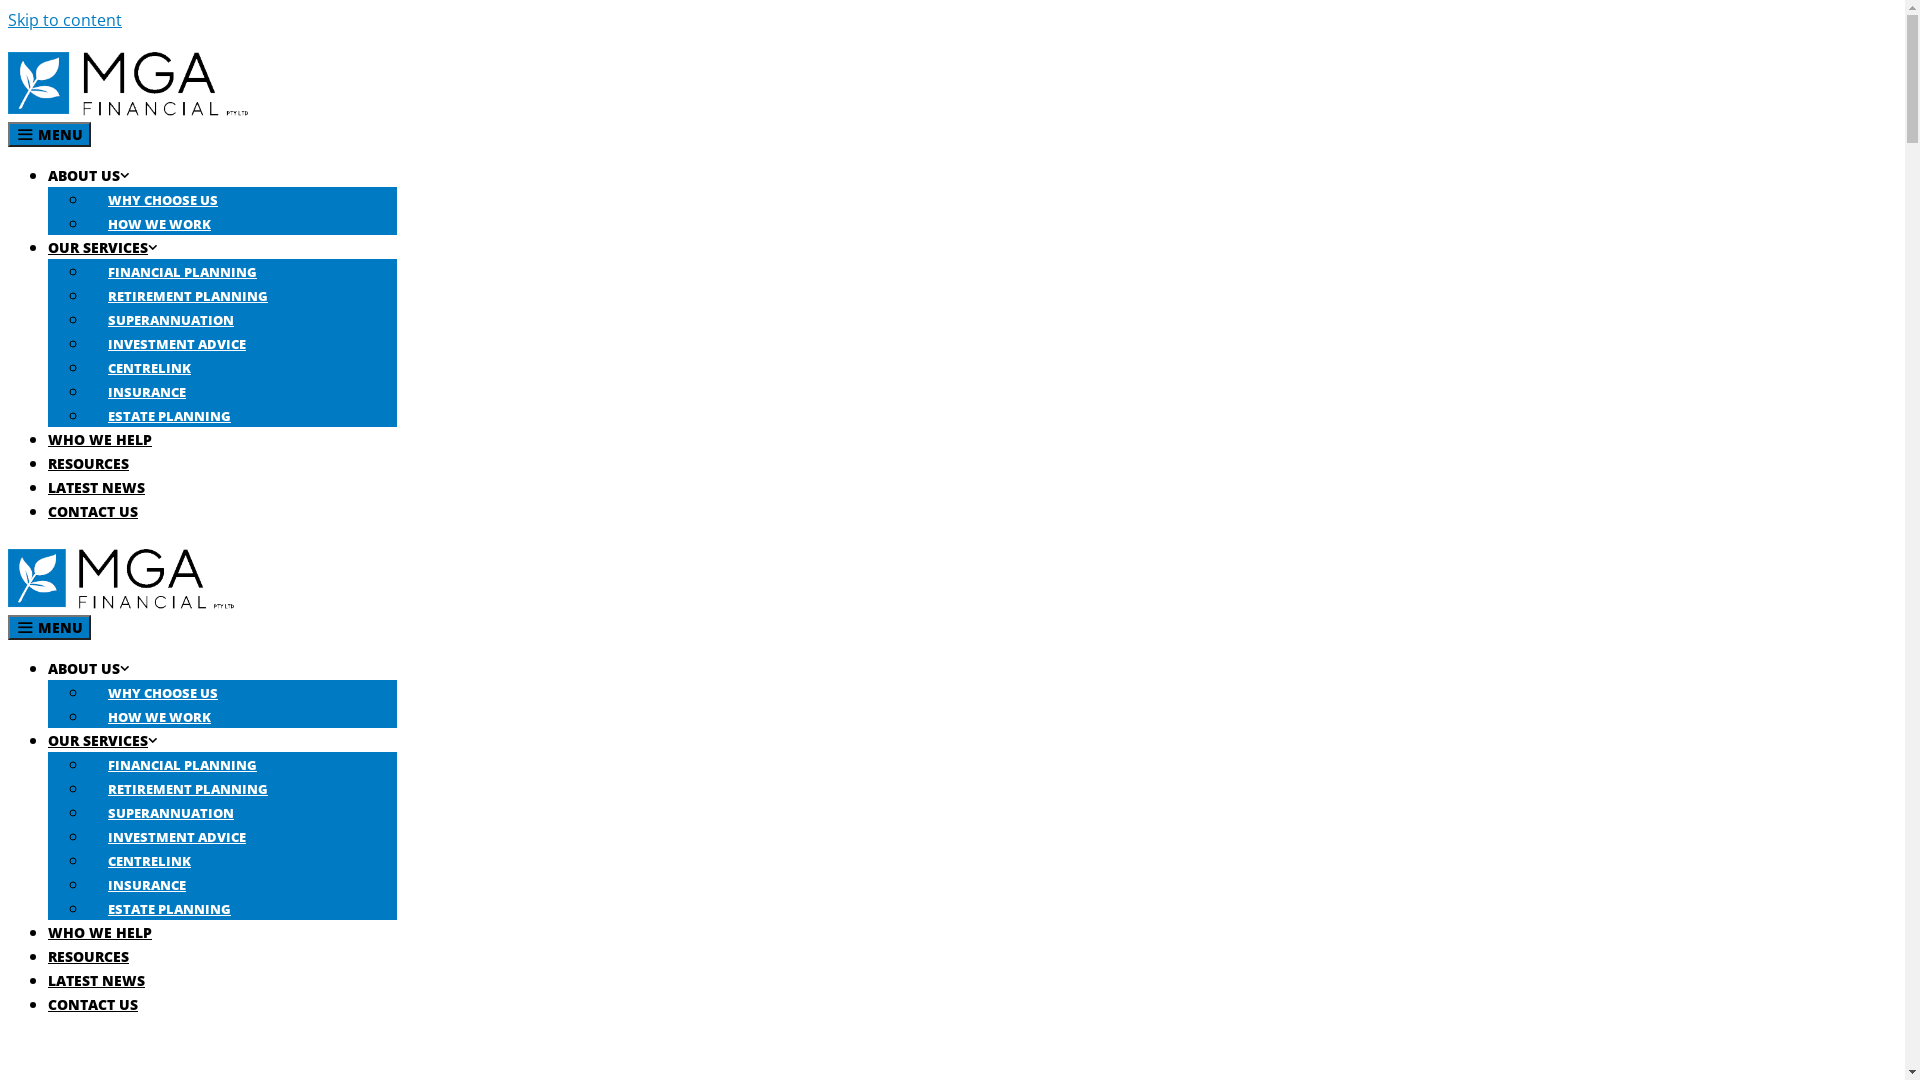  What do you see at coordinates (90, 176) in the screenshot?
I see `ABOUT US` at bounding box center [90, 176].